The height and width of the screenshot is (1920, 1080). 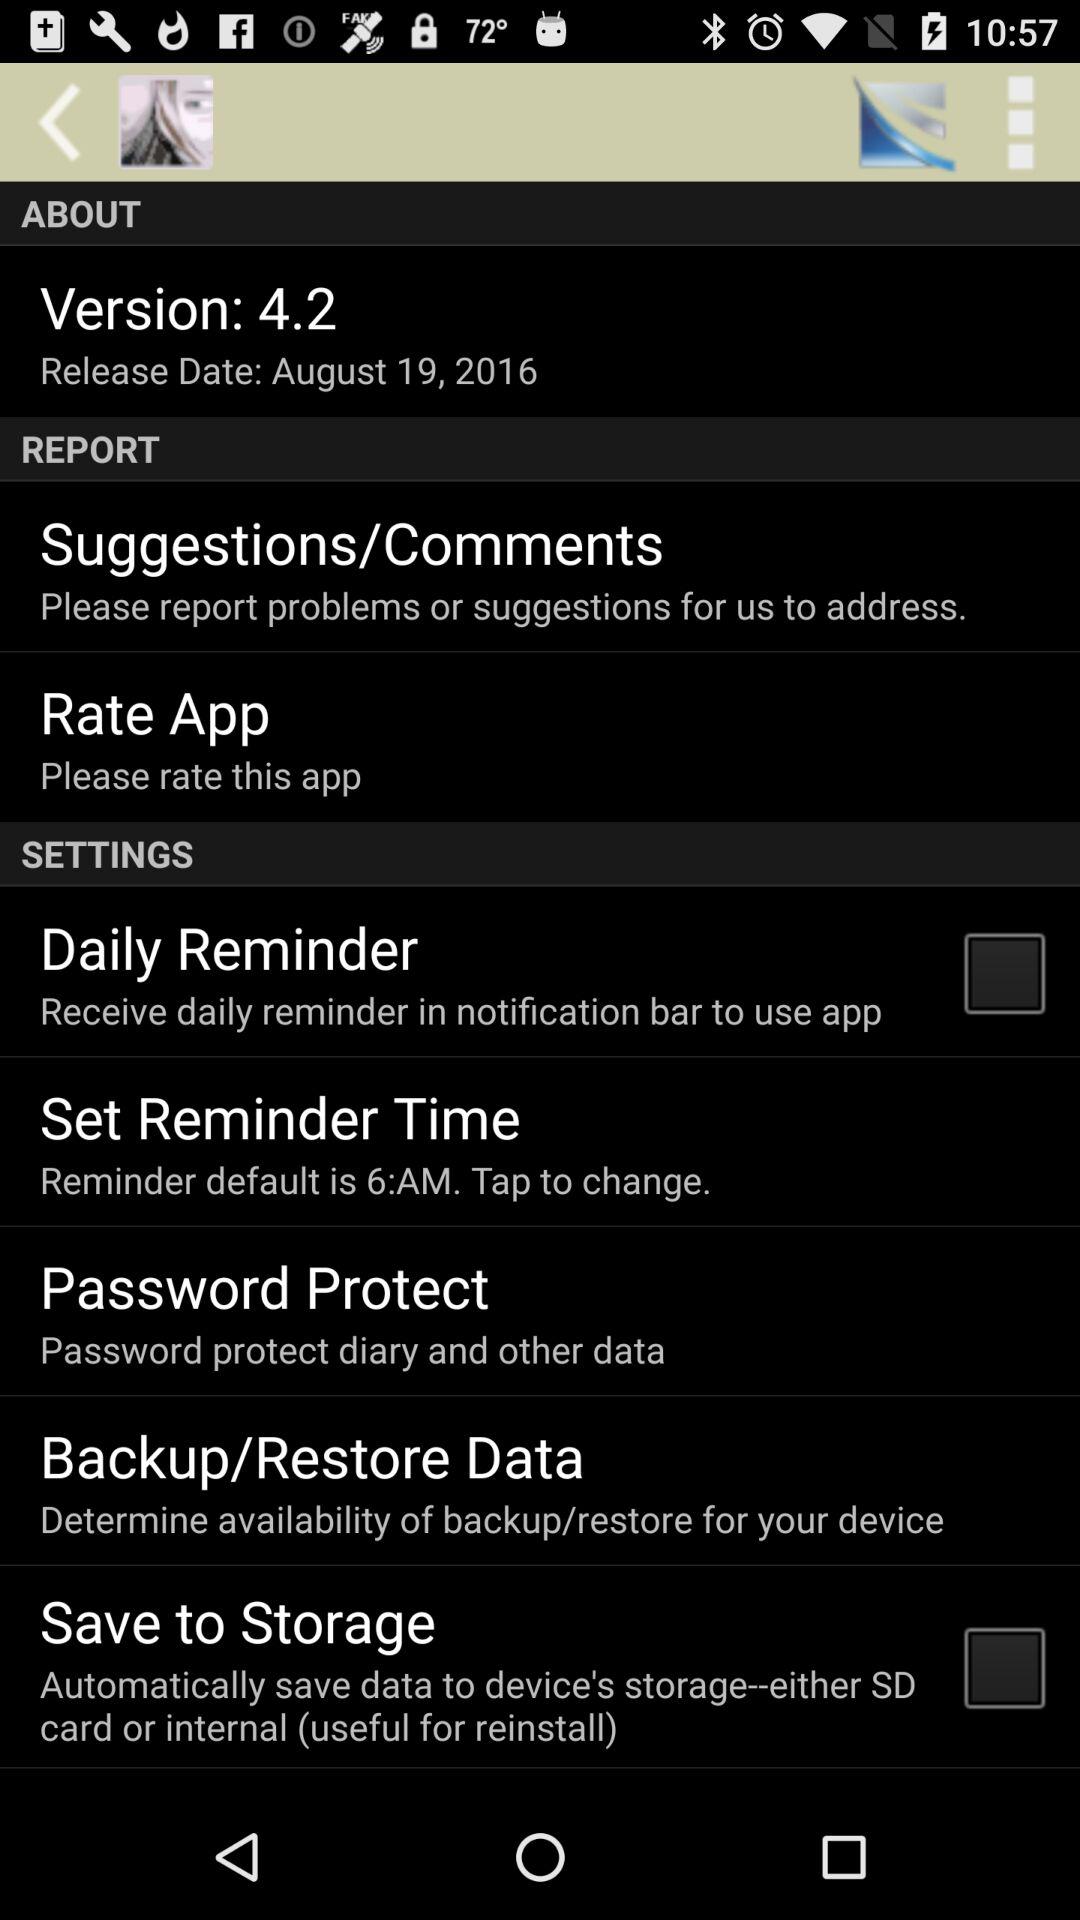 What do you see at coordinates (240, 1788) in the screenshot?
I see `open don t send icon` at bounding box center [240, 1788].